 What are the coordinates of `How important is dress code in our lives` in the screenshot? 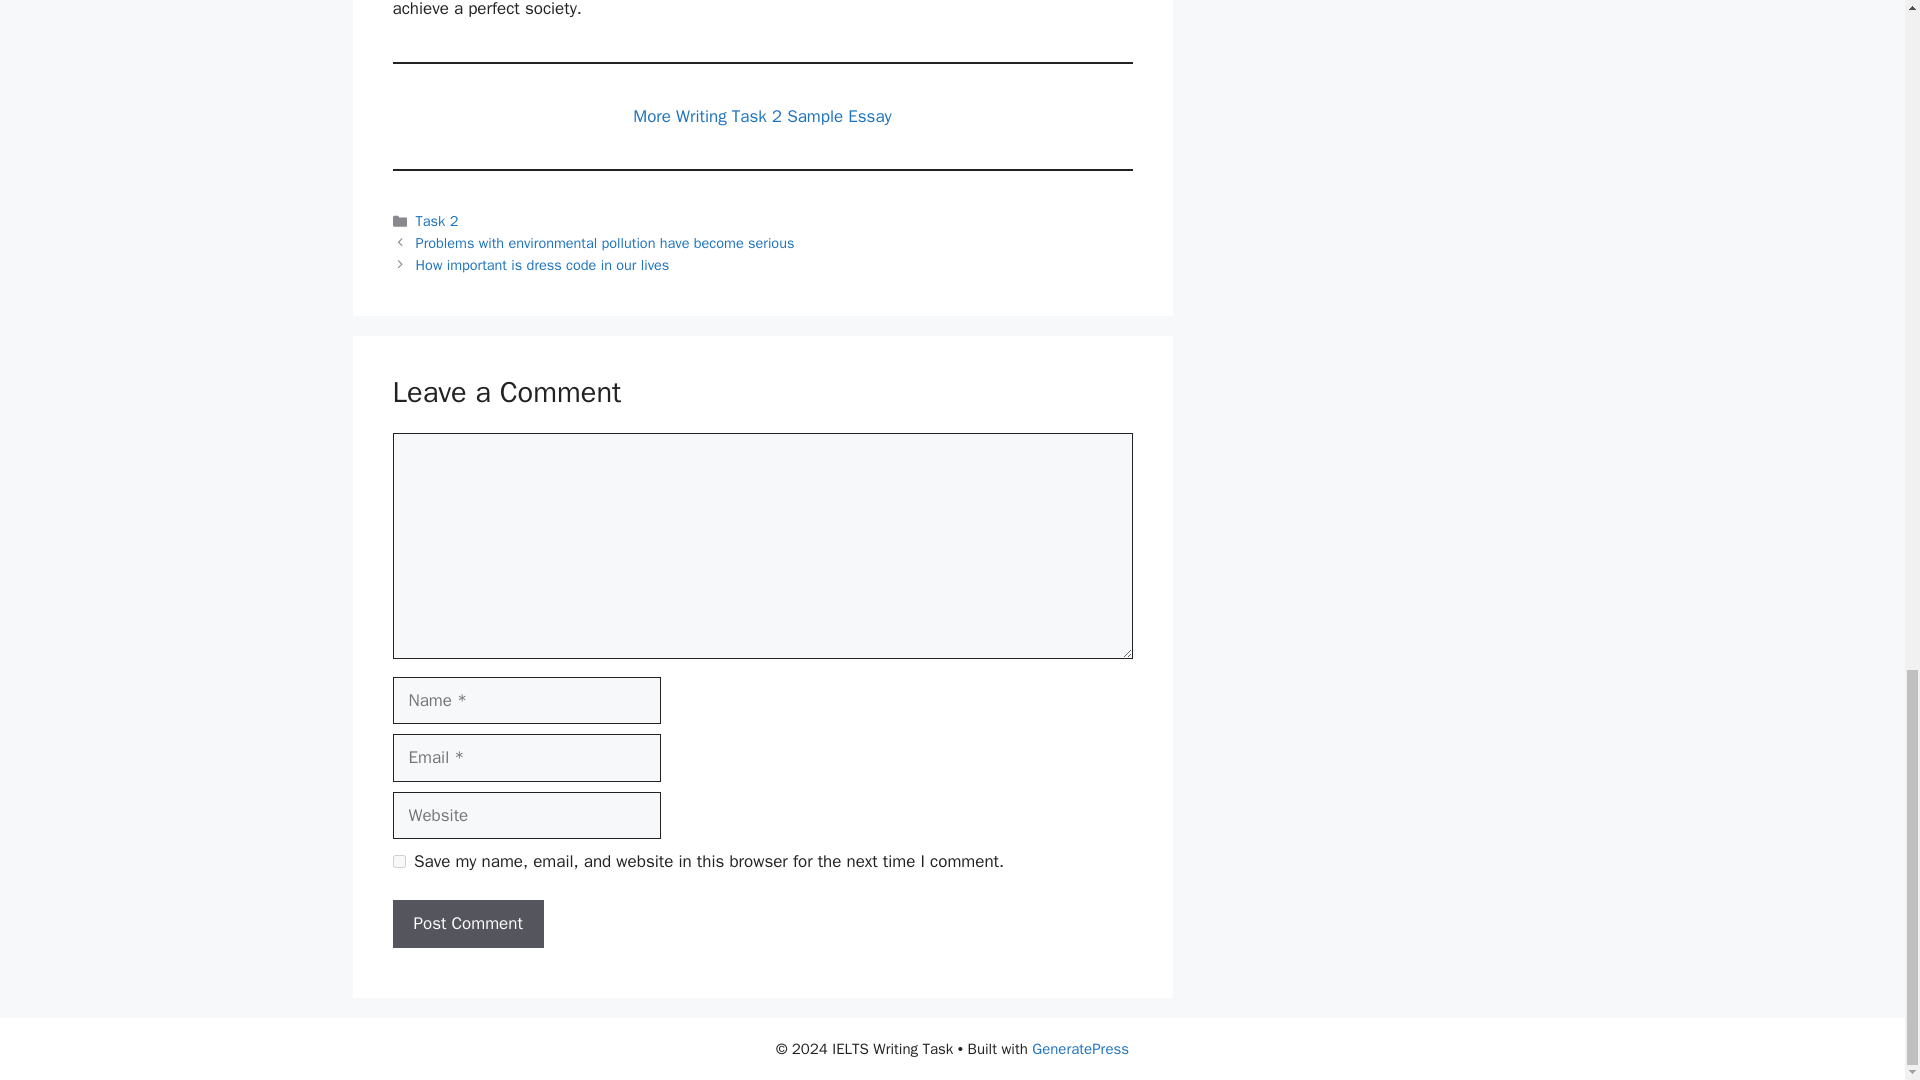 It's located at (543, 264).